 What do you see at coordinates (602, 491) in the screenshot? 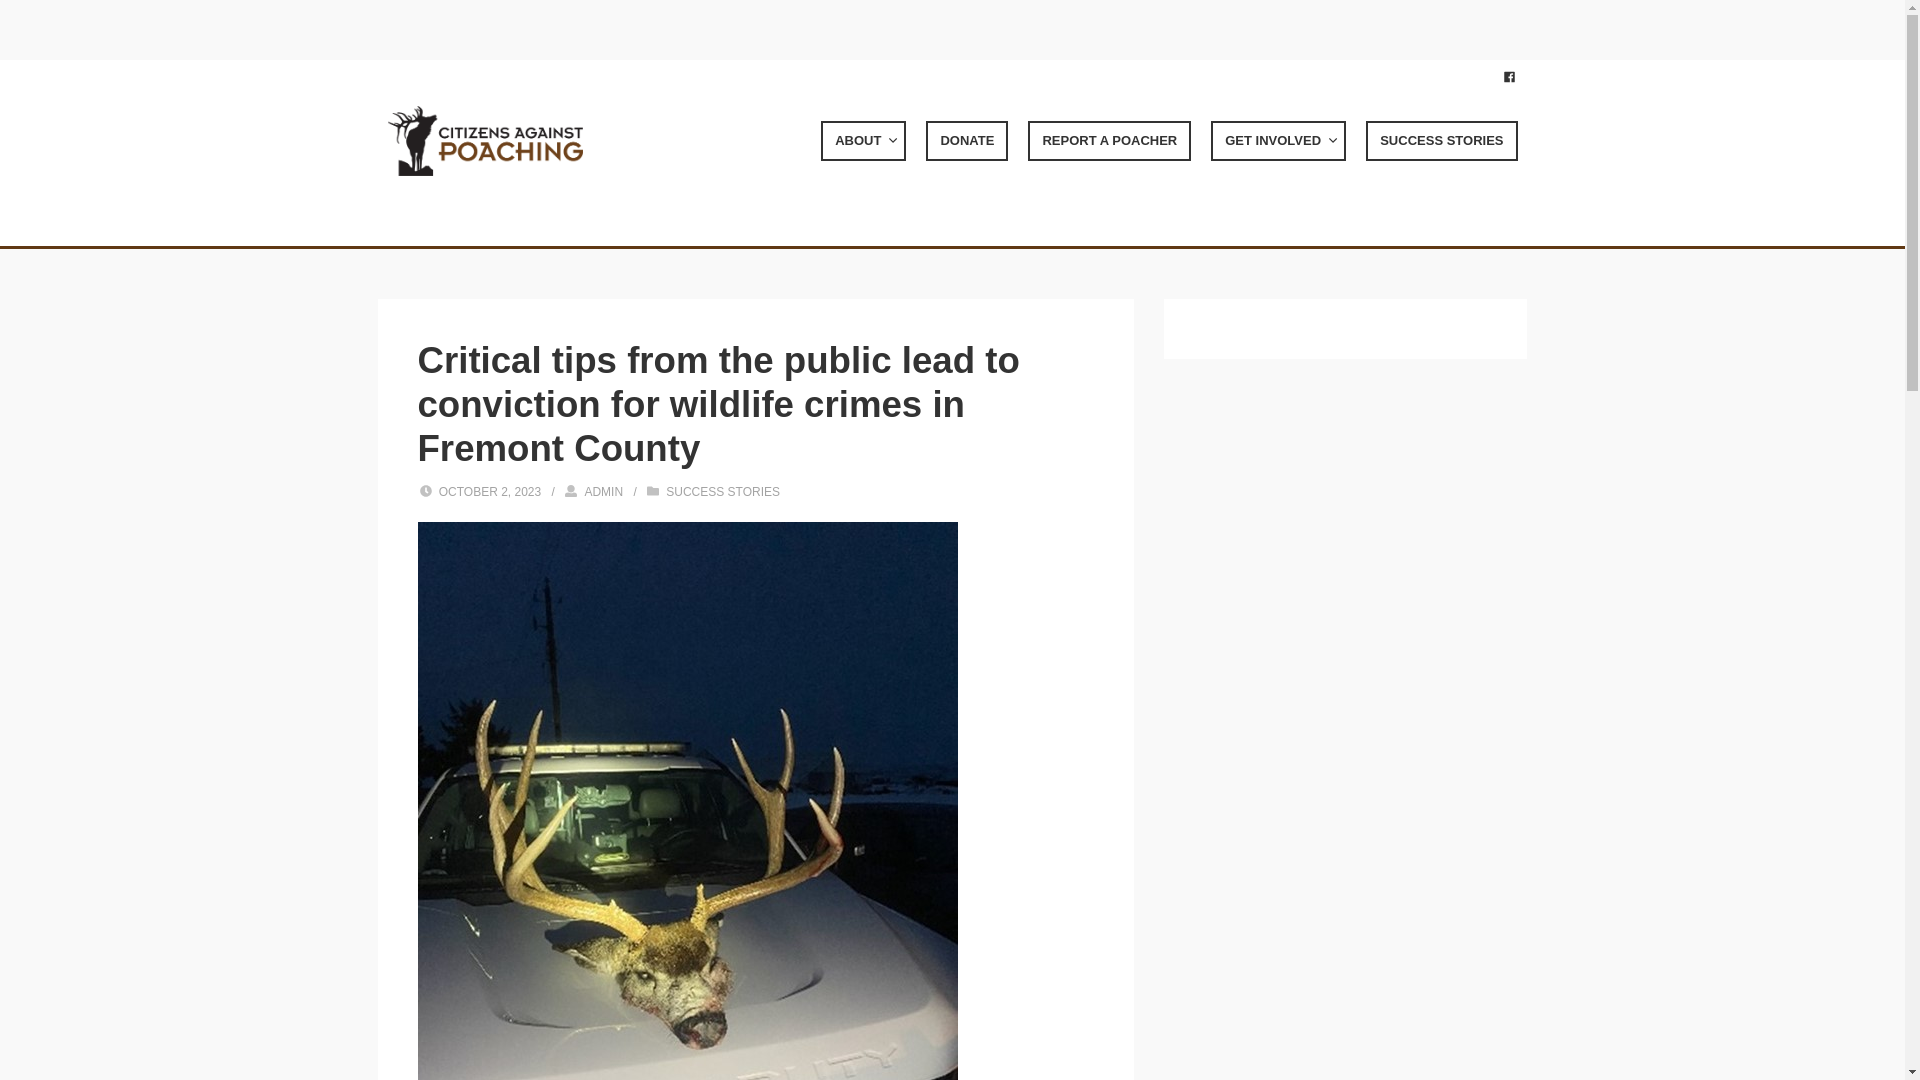
I see `View all posts by Admin` at bounding box center [602, 491].